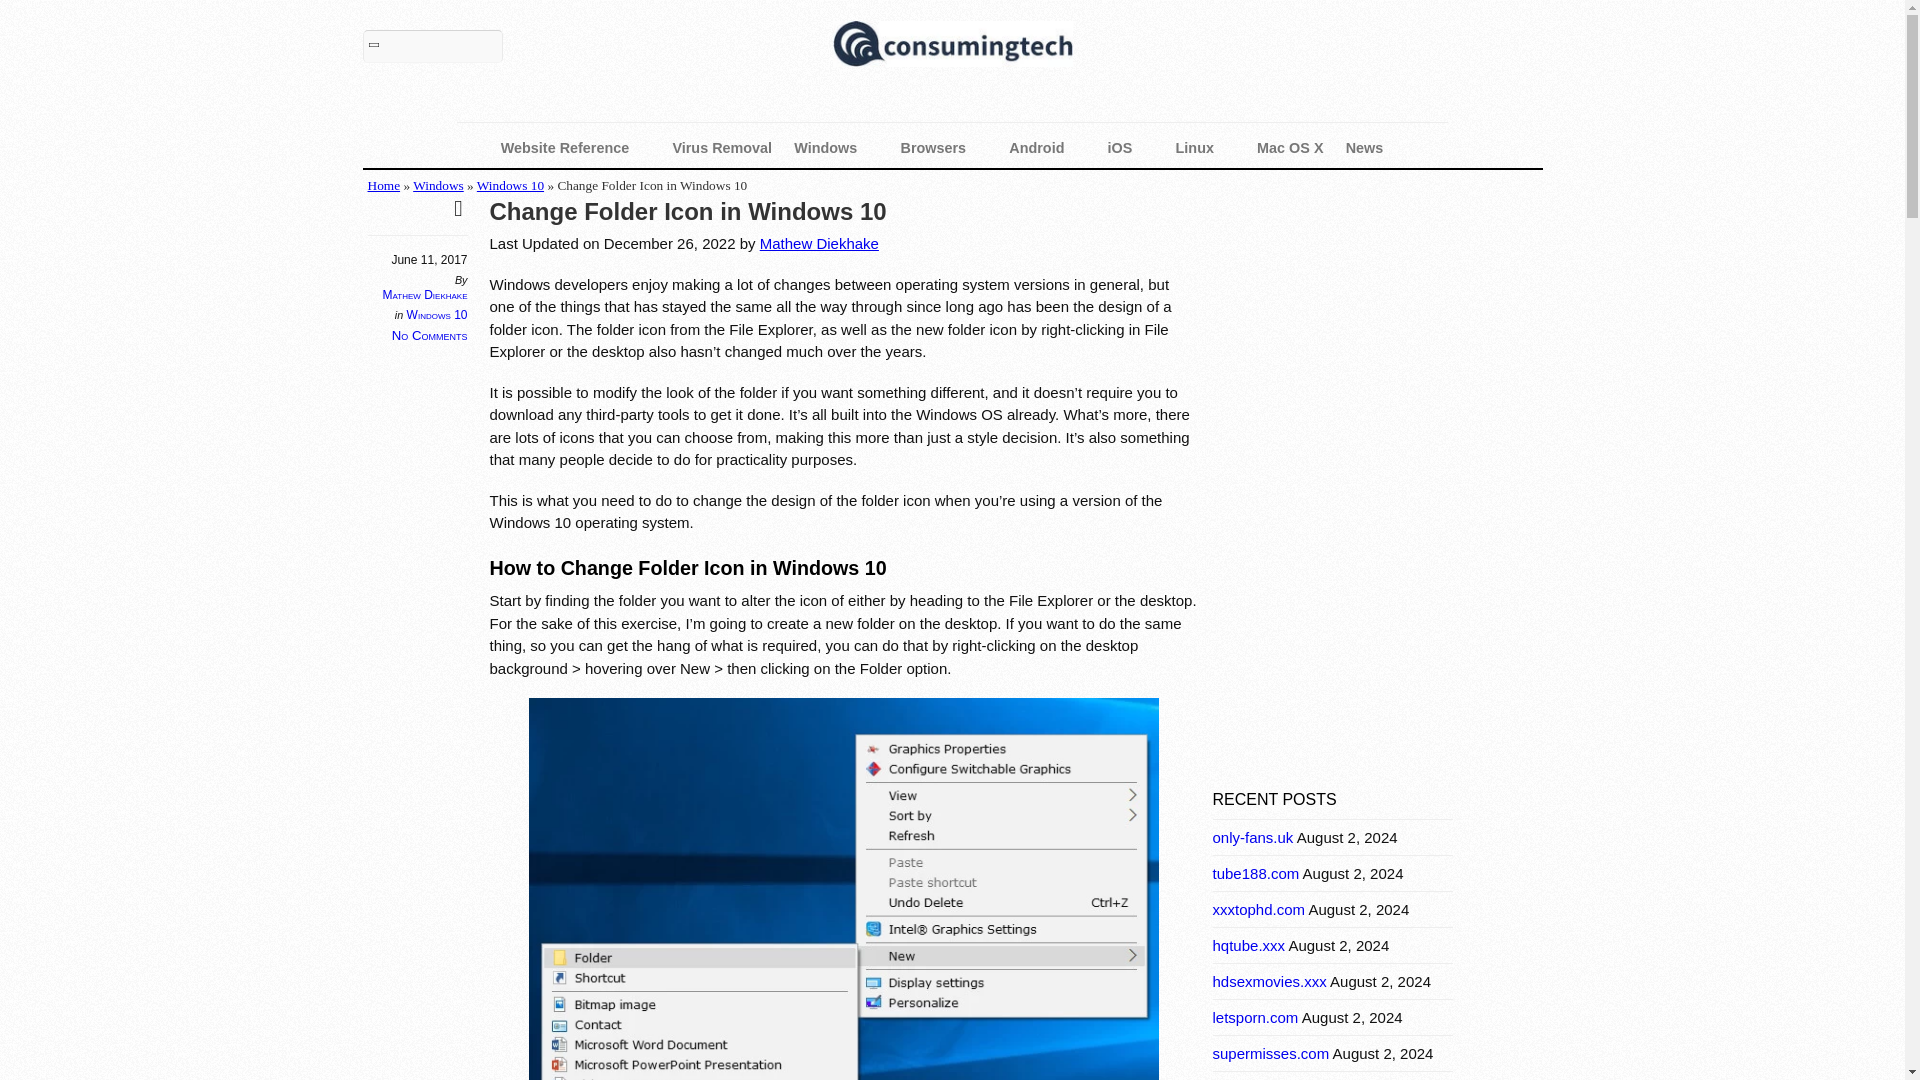 The image size is (1920, 1080). What do you see at coordinates (576, 148) in the screenshot?
I see `Website Reference` at bounding box center [576, 148].